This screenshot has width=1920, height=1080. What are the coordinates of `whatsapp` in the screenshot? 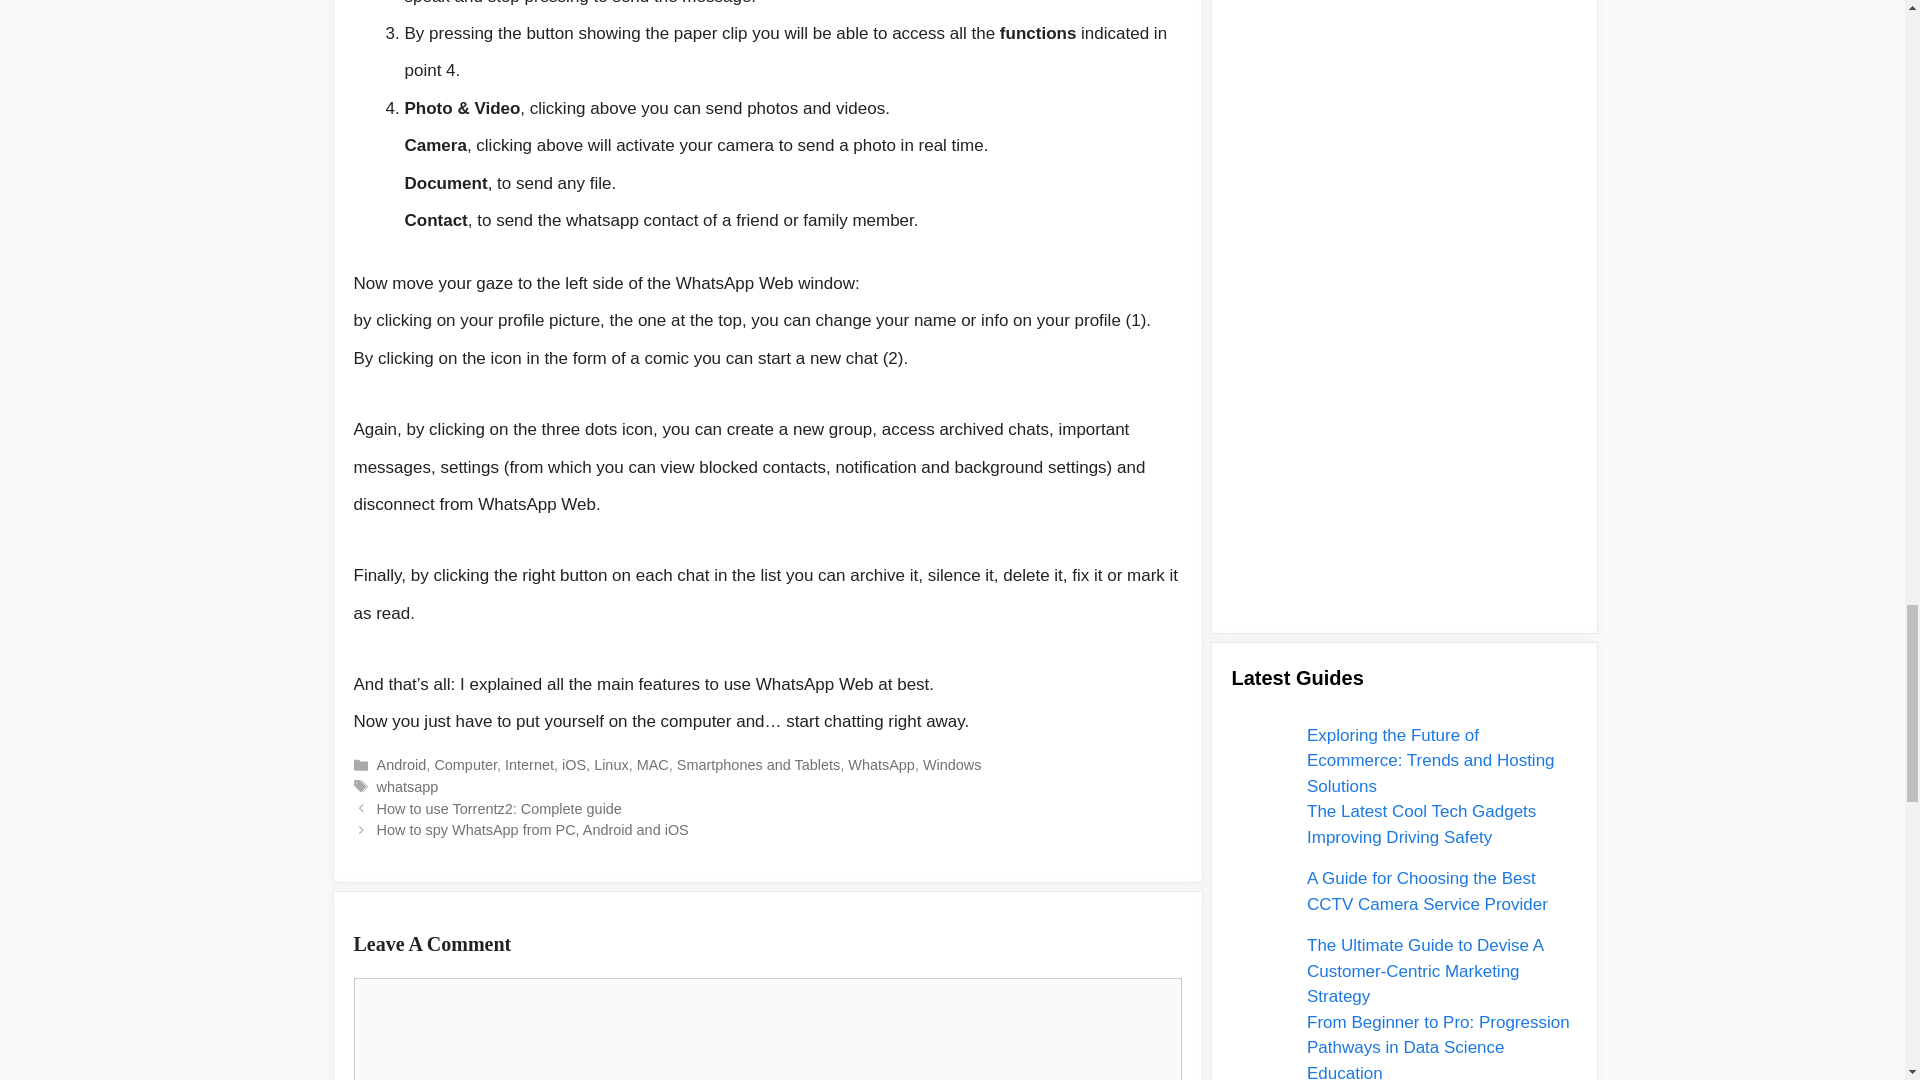 It's located at (408, 786).